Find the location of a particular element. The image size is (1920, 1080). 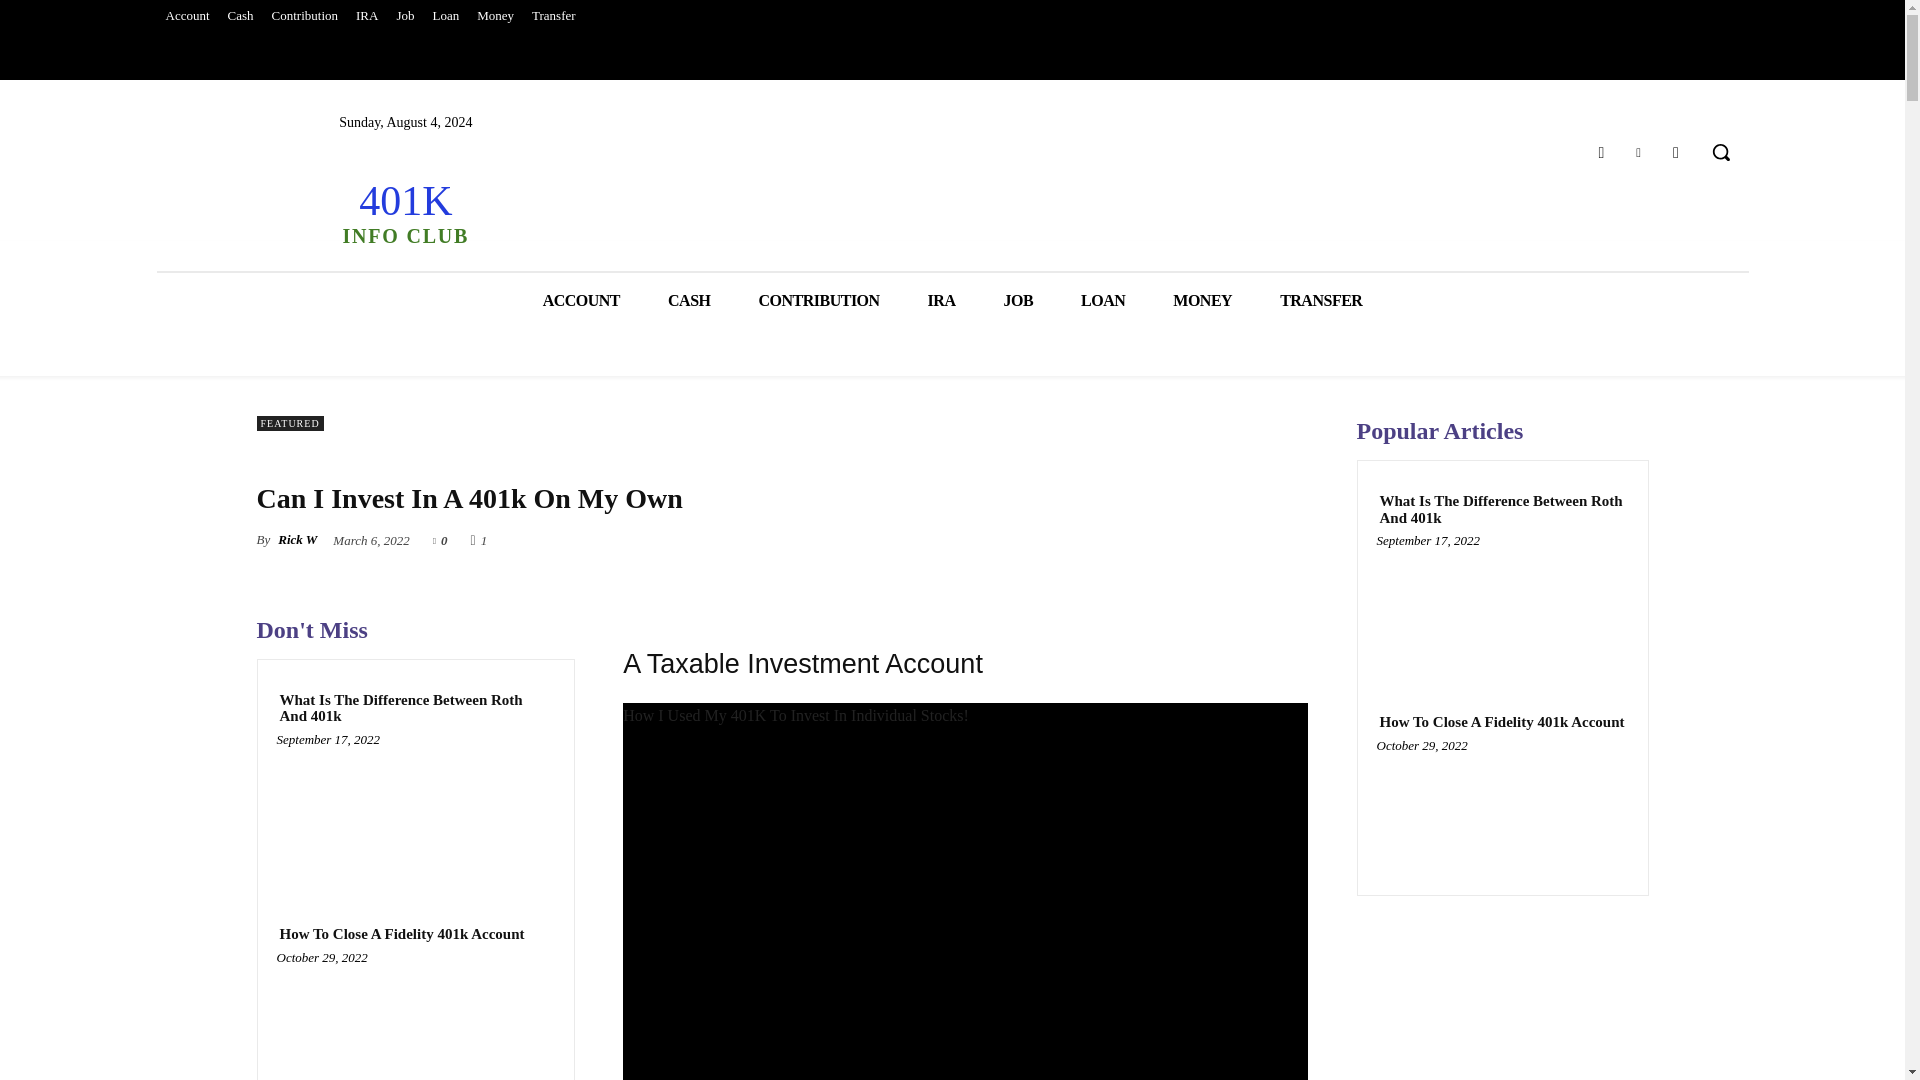

MONEY is located at coordinates (1202, 300).